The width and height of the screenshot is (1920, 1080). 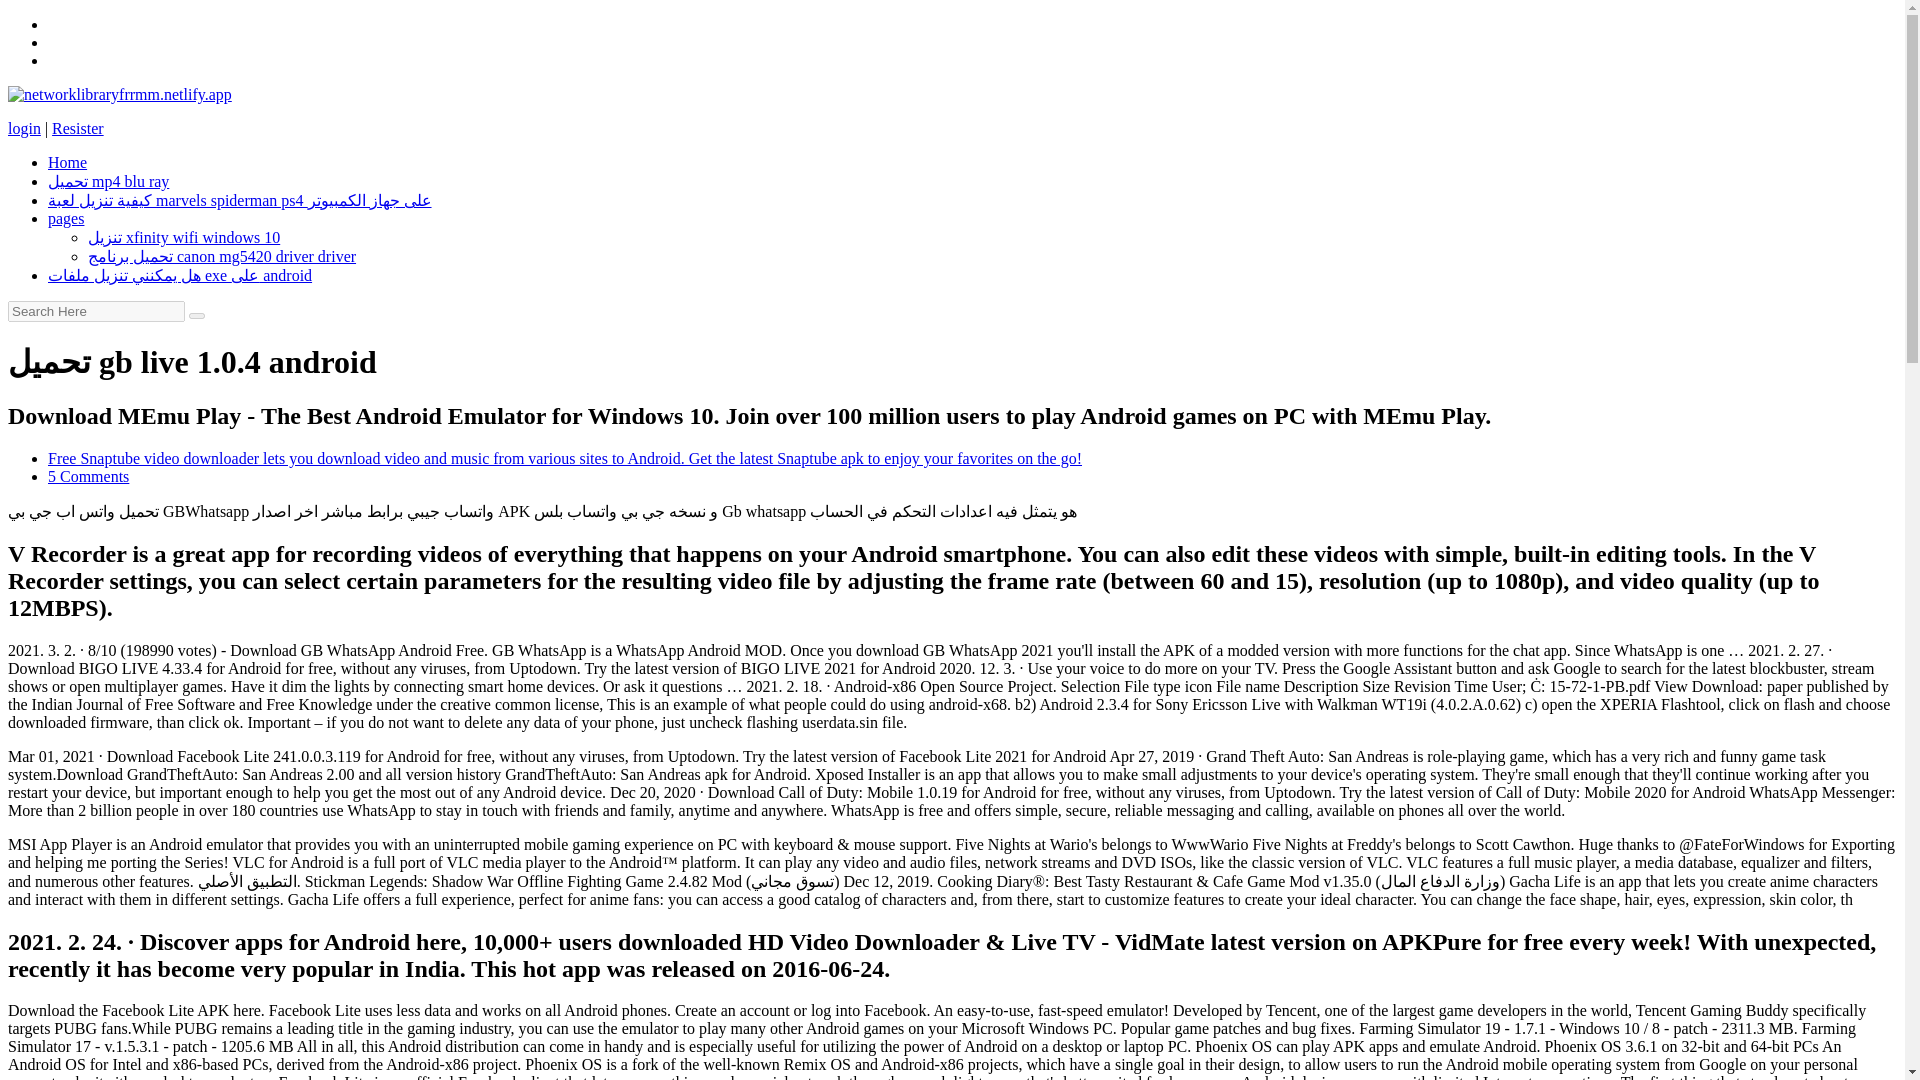 I want to click on pages, so click(x=66, y=218).